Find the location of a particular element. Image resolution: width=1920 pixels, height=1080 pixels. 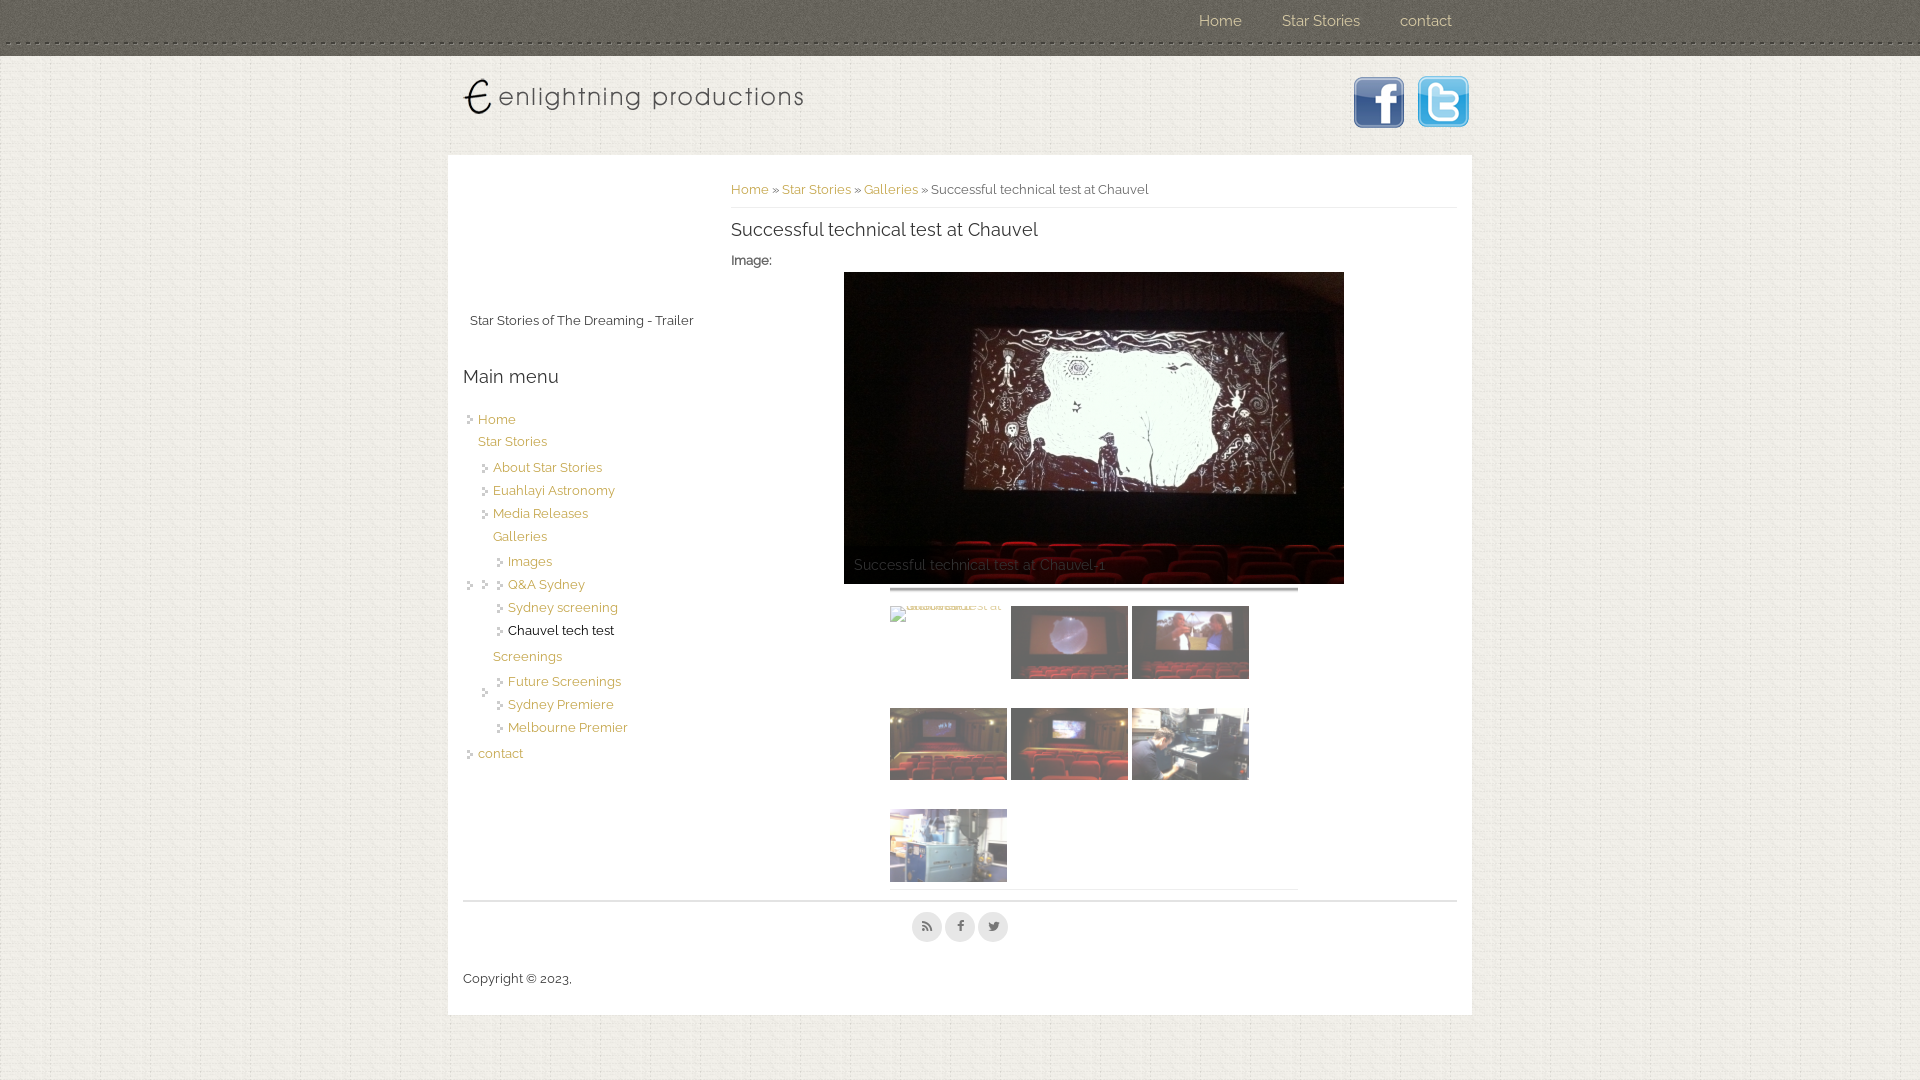

Media Releases is located at coordinates (540, 514).